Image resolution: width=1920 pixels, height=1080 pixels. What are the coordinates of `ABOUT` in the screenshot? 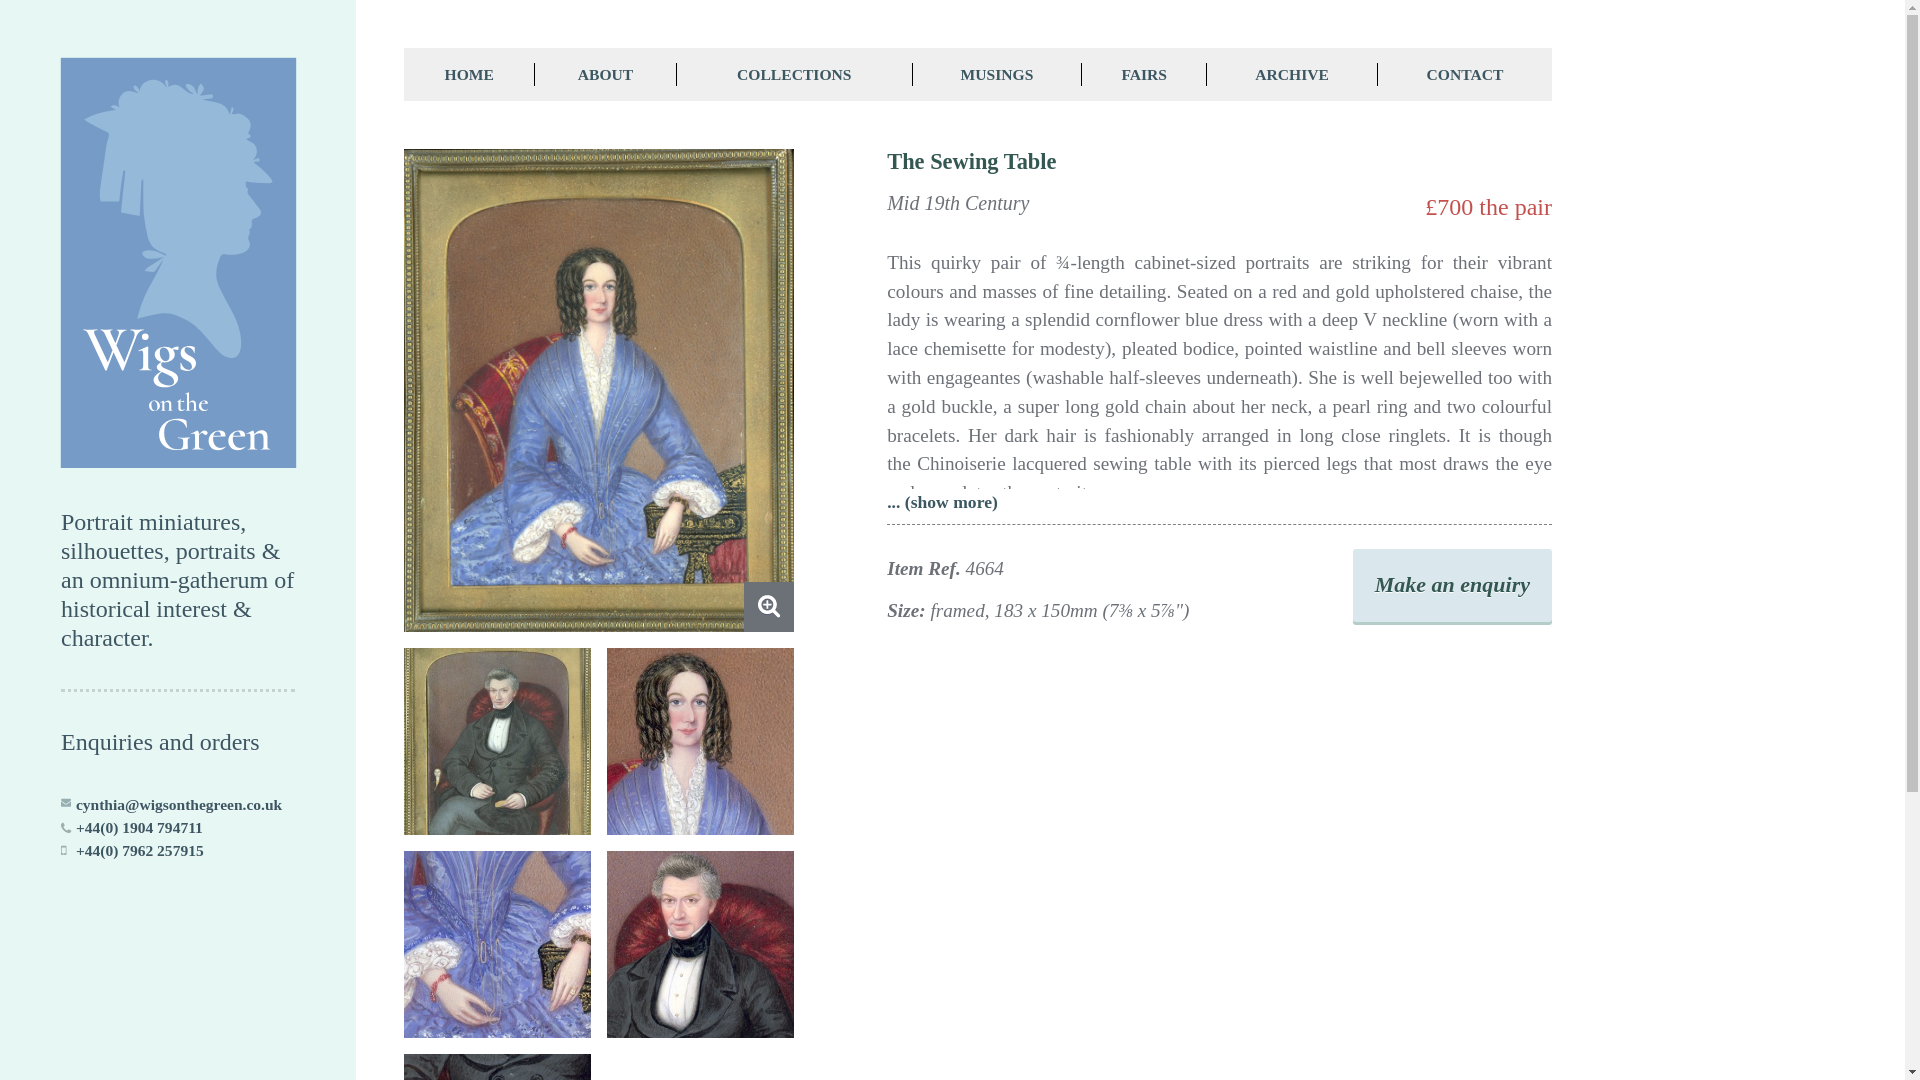 It's located at (605, 74).